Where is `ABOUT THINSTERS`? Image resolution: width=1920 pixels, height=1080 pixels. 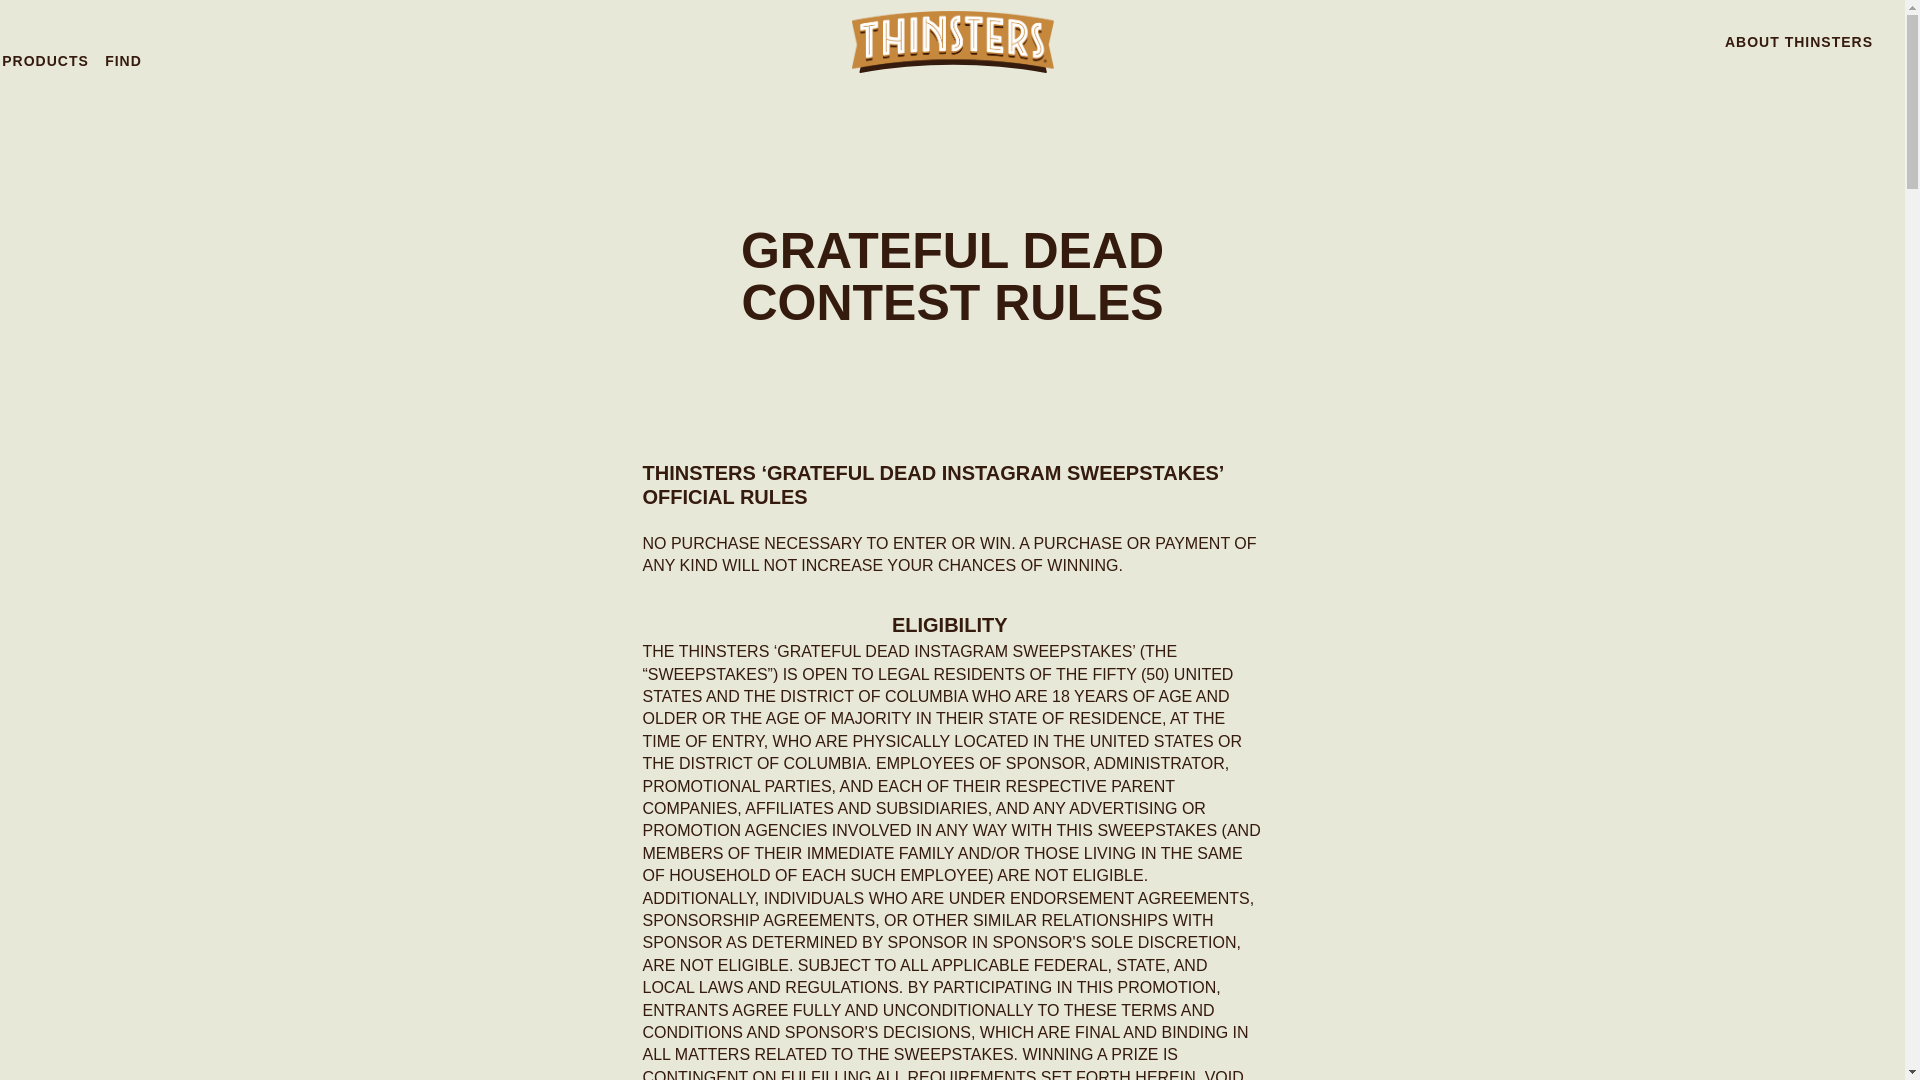 ABOUT THINSTERS is located at coordinates (1798, 42).